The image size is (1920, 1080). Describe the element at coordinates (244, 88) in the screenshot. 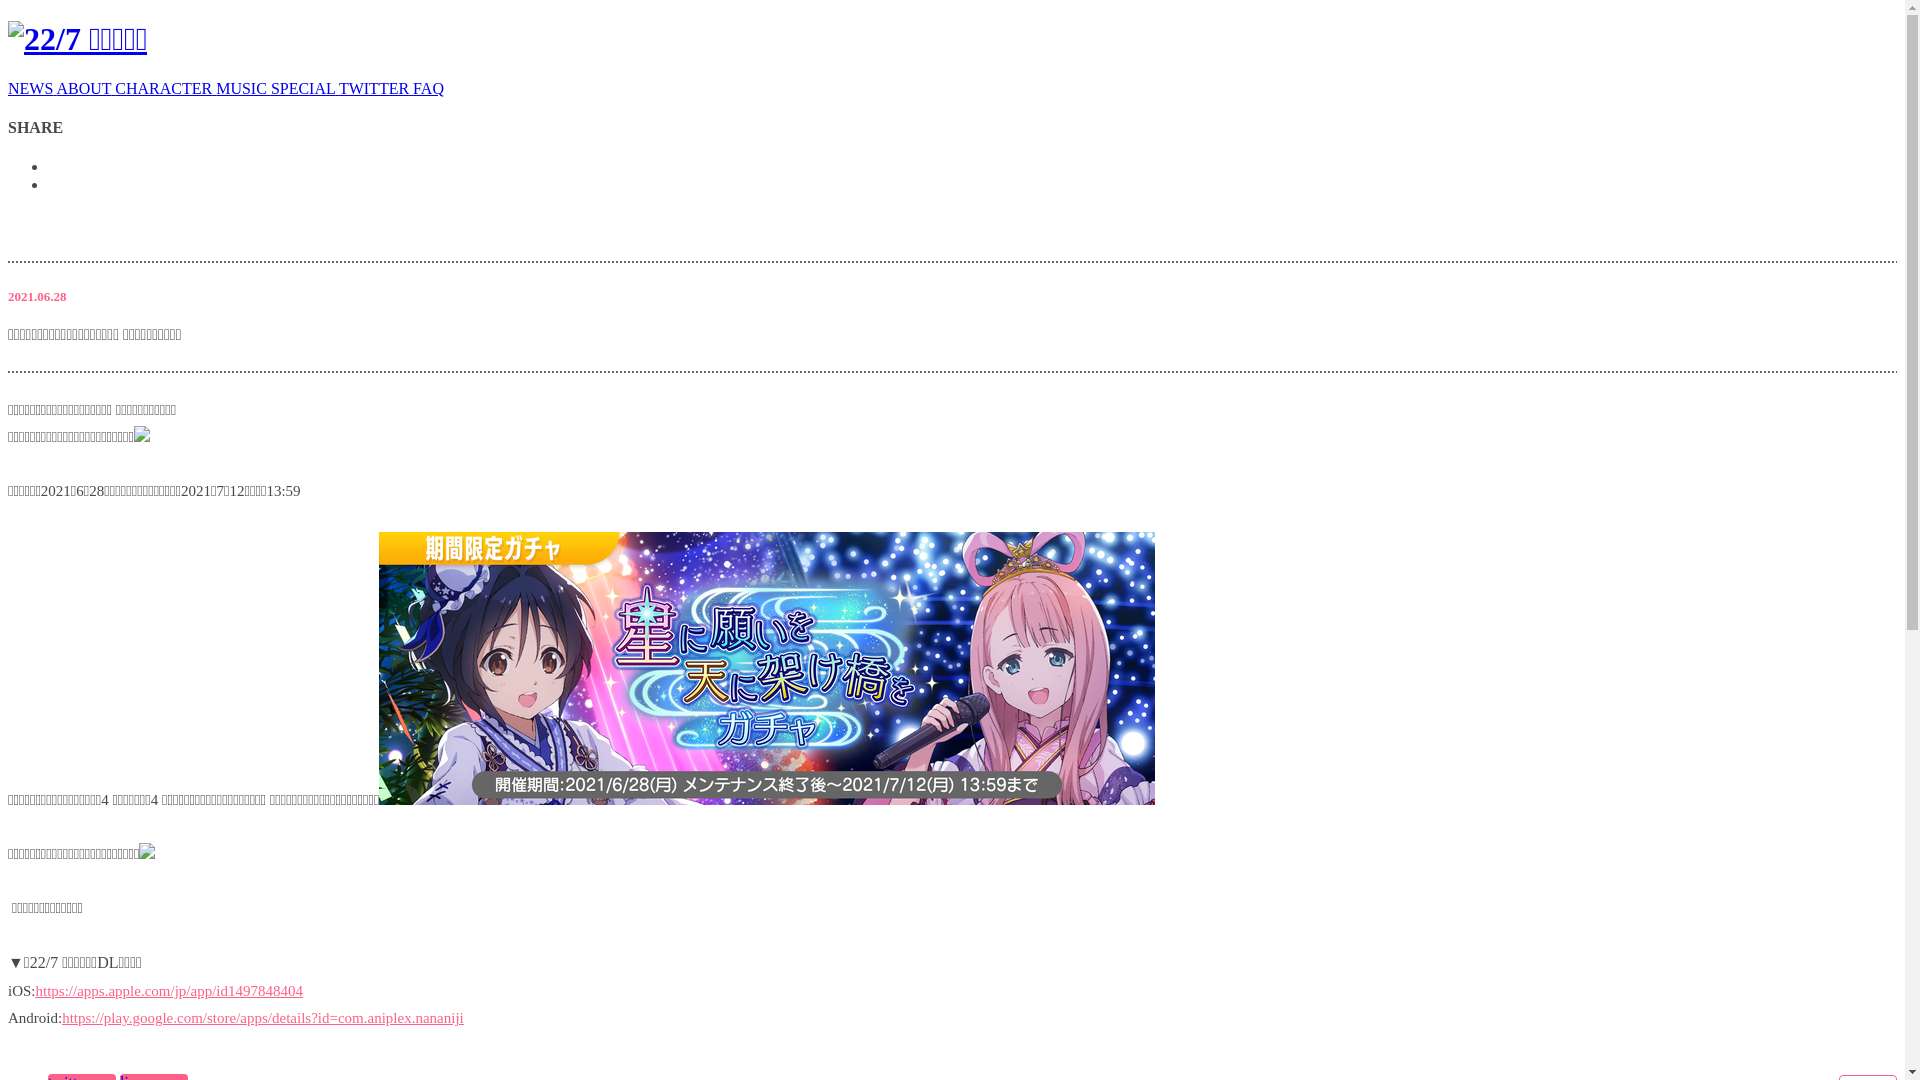

I see `MUSIC` at that location.